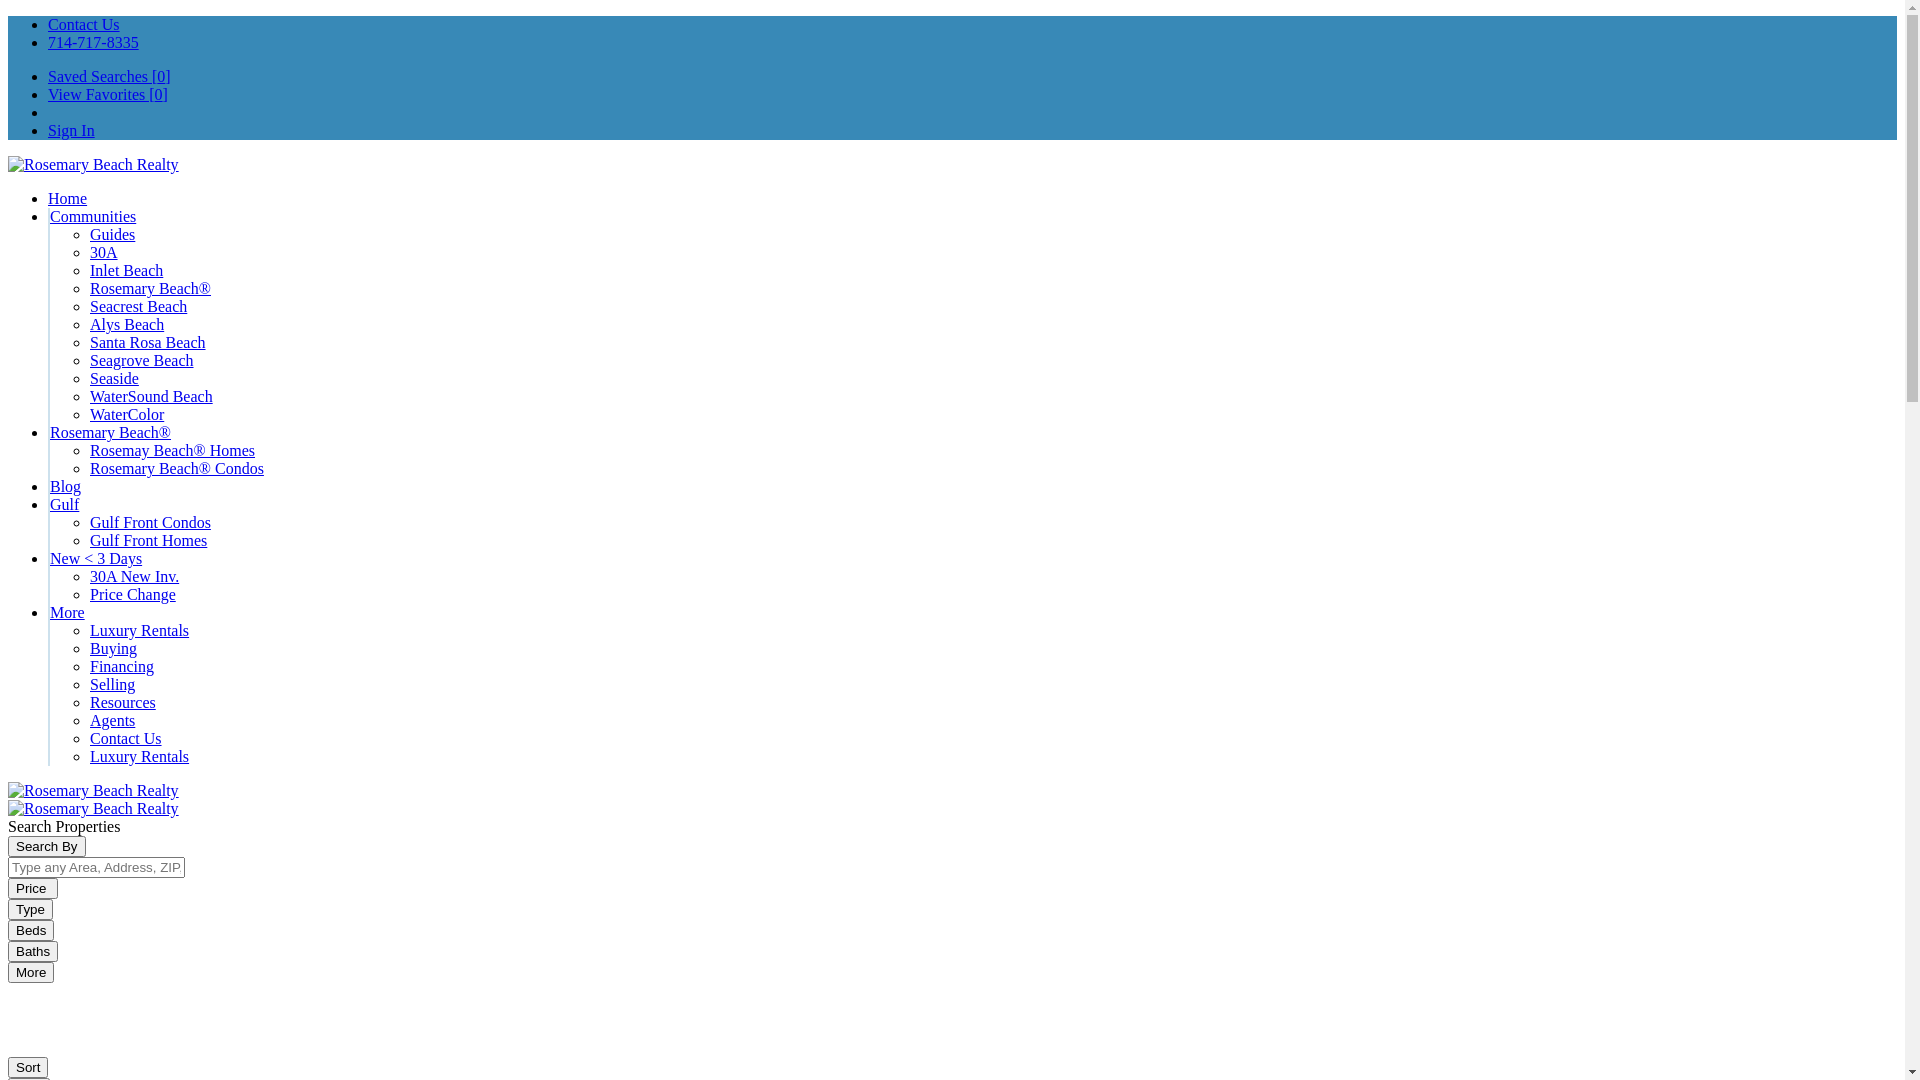 This screenshot has height=1080, width=1920. I want to click on Baths, so click(33, 952).